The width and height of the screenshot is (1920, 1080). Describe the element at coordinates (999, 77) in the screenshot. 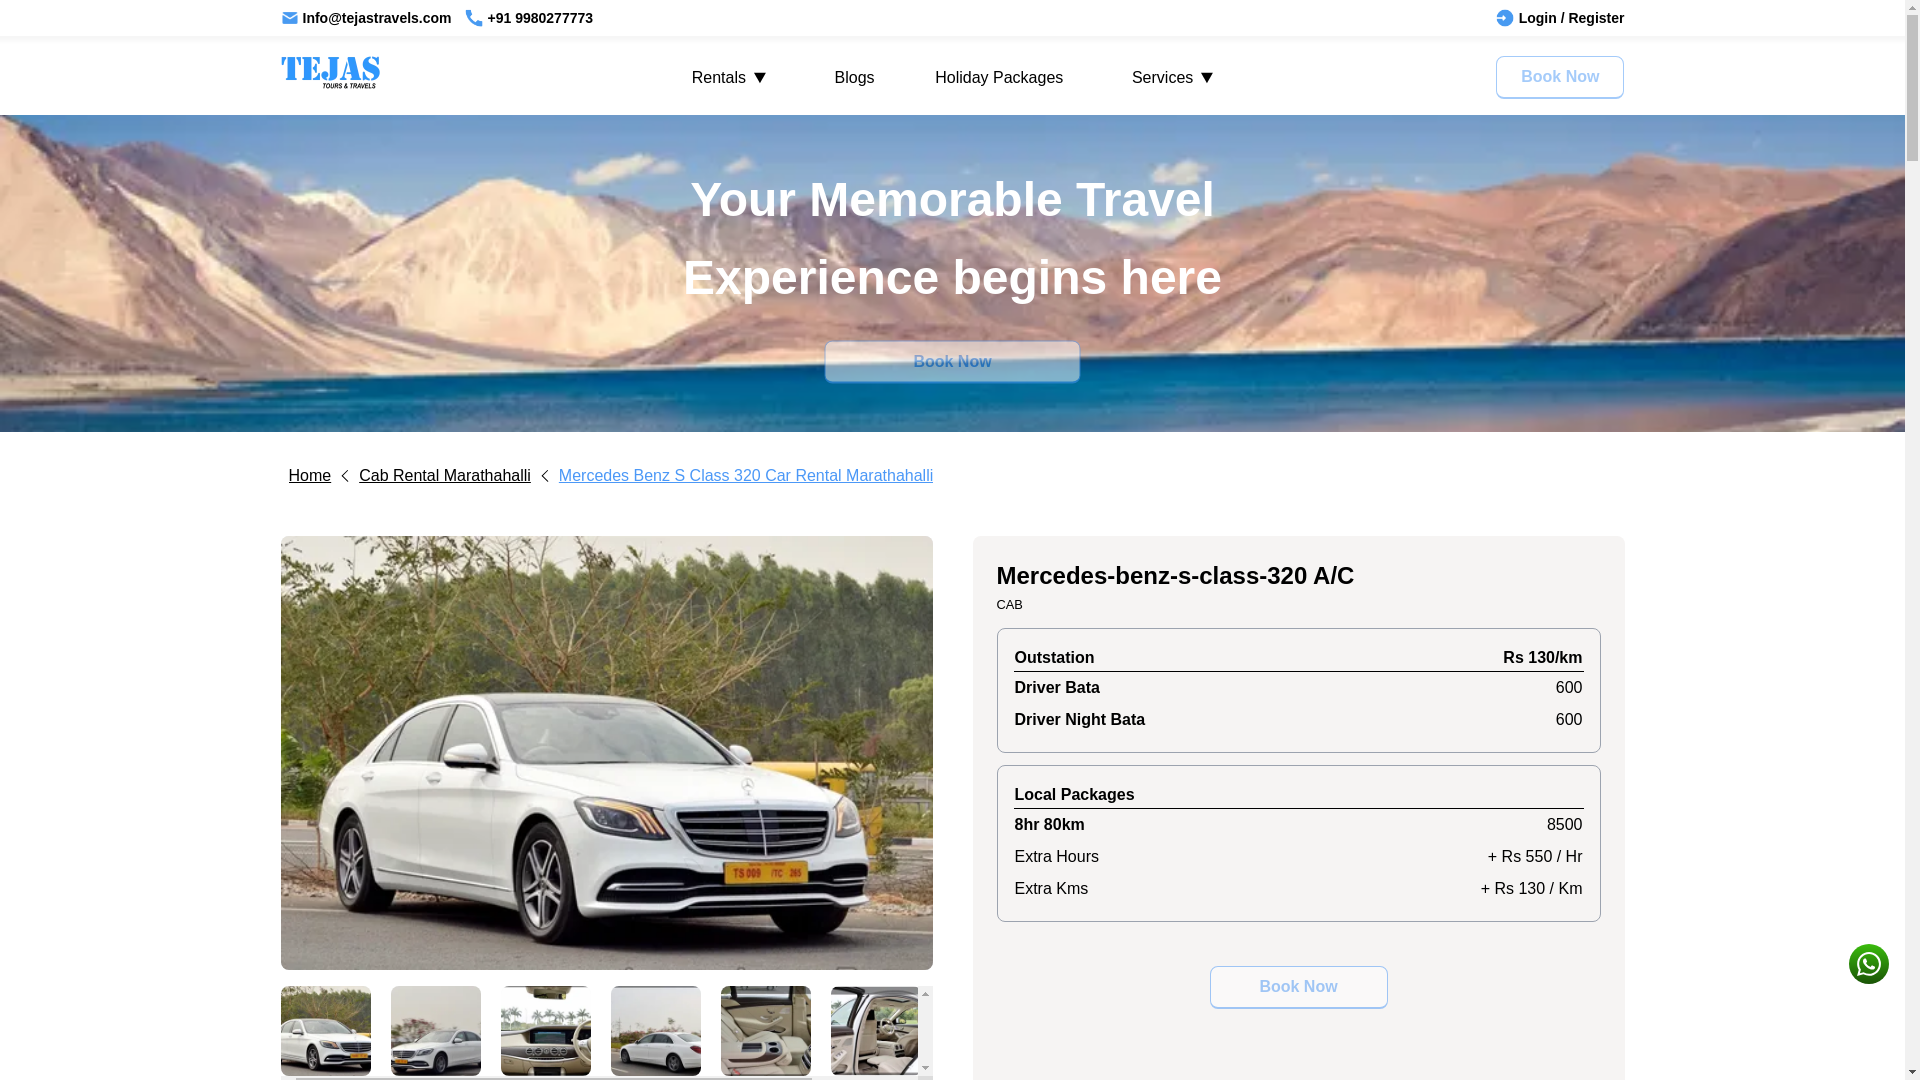

I see `Holiday Packages` at that location.